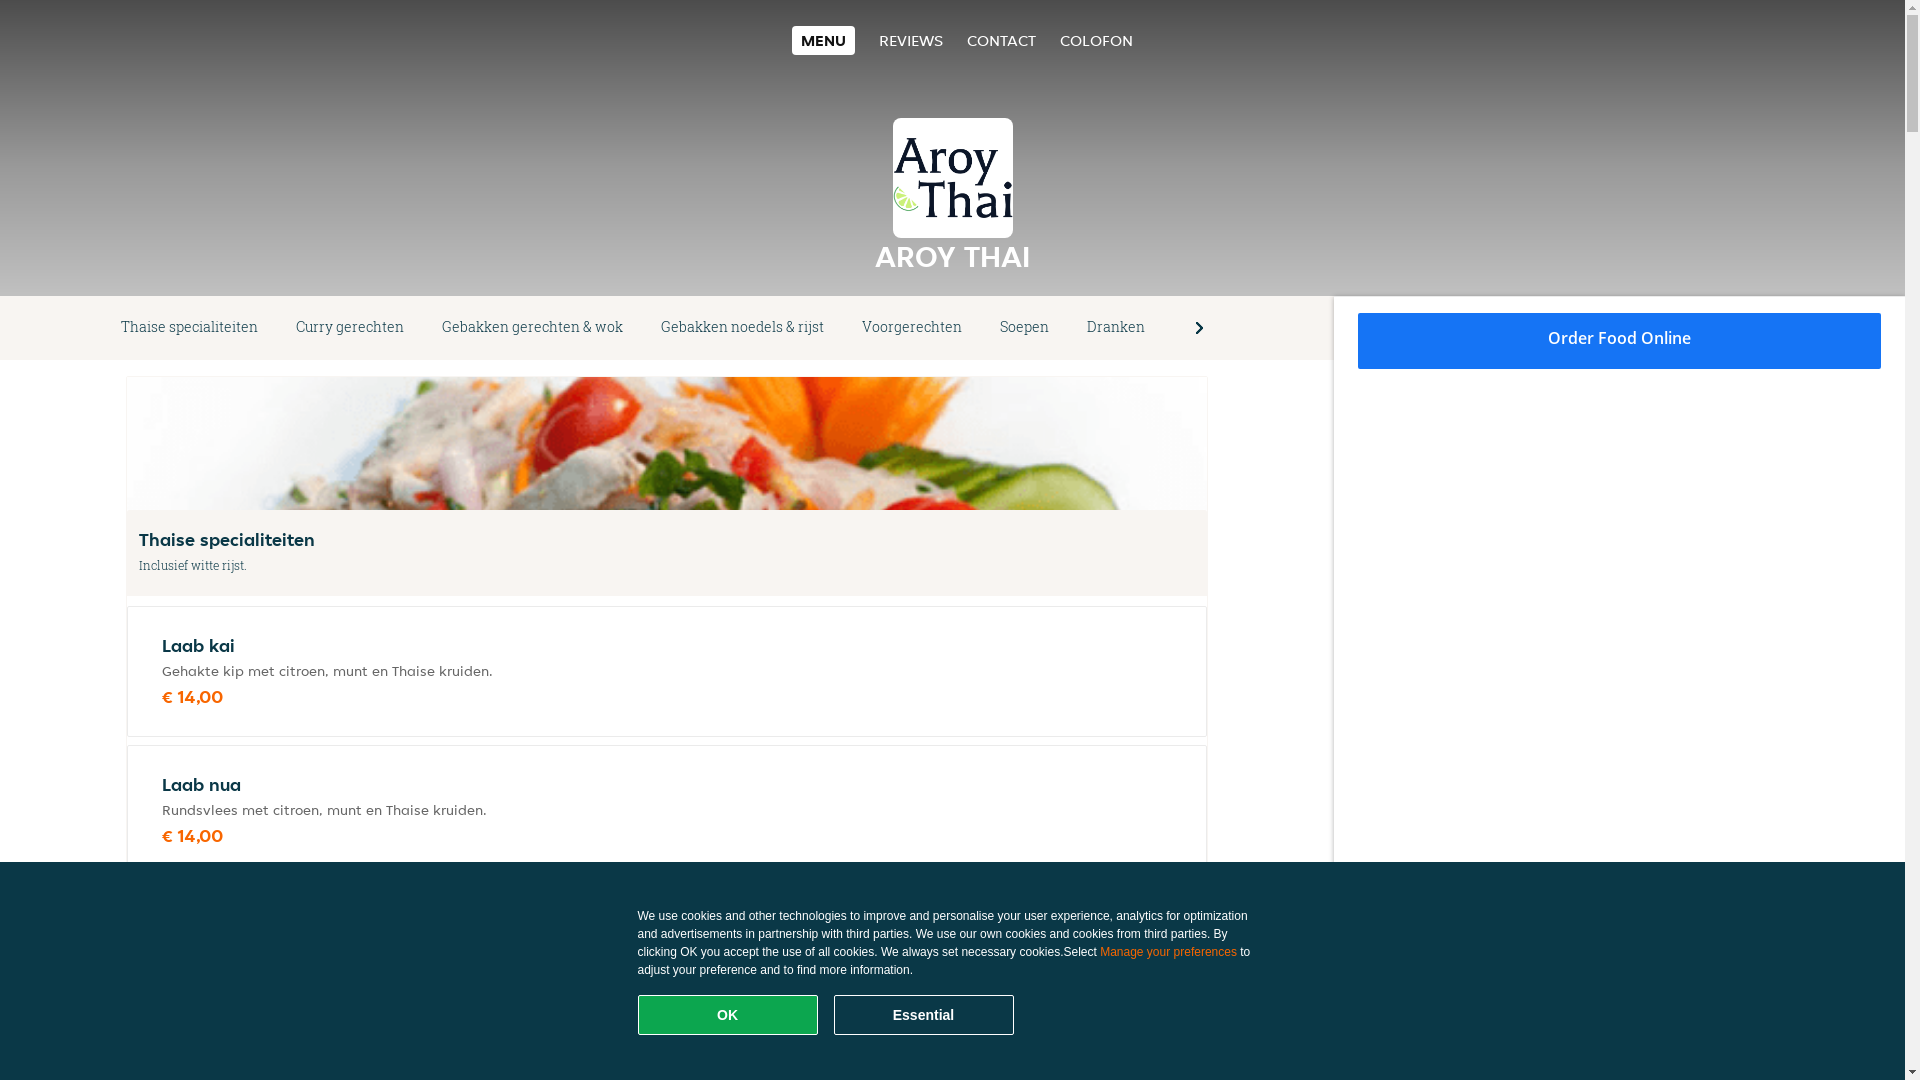  Describe the element at coordinates (1002, 40) in the screenshot. I see `CONTACT` at that location.